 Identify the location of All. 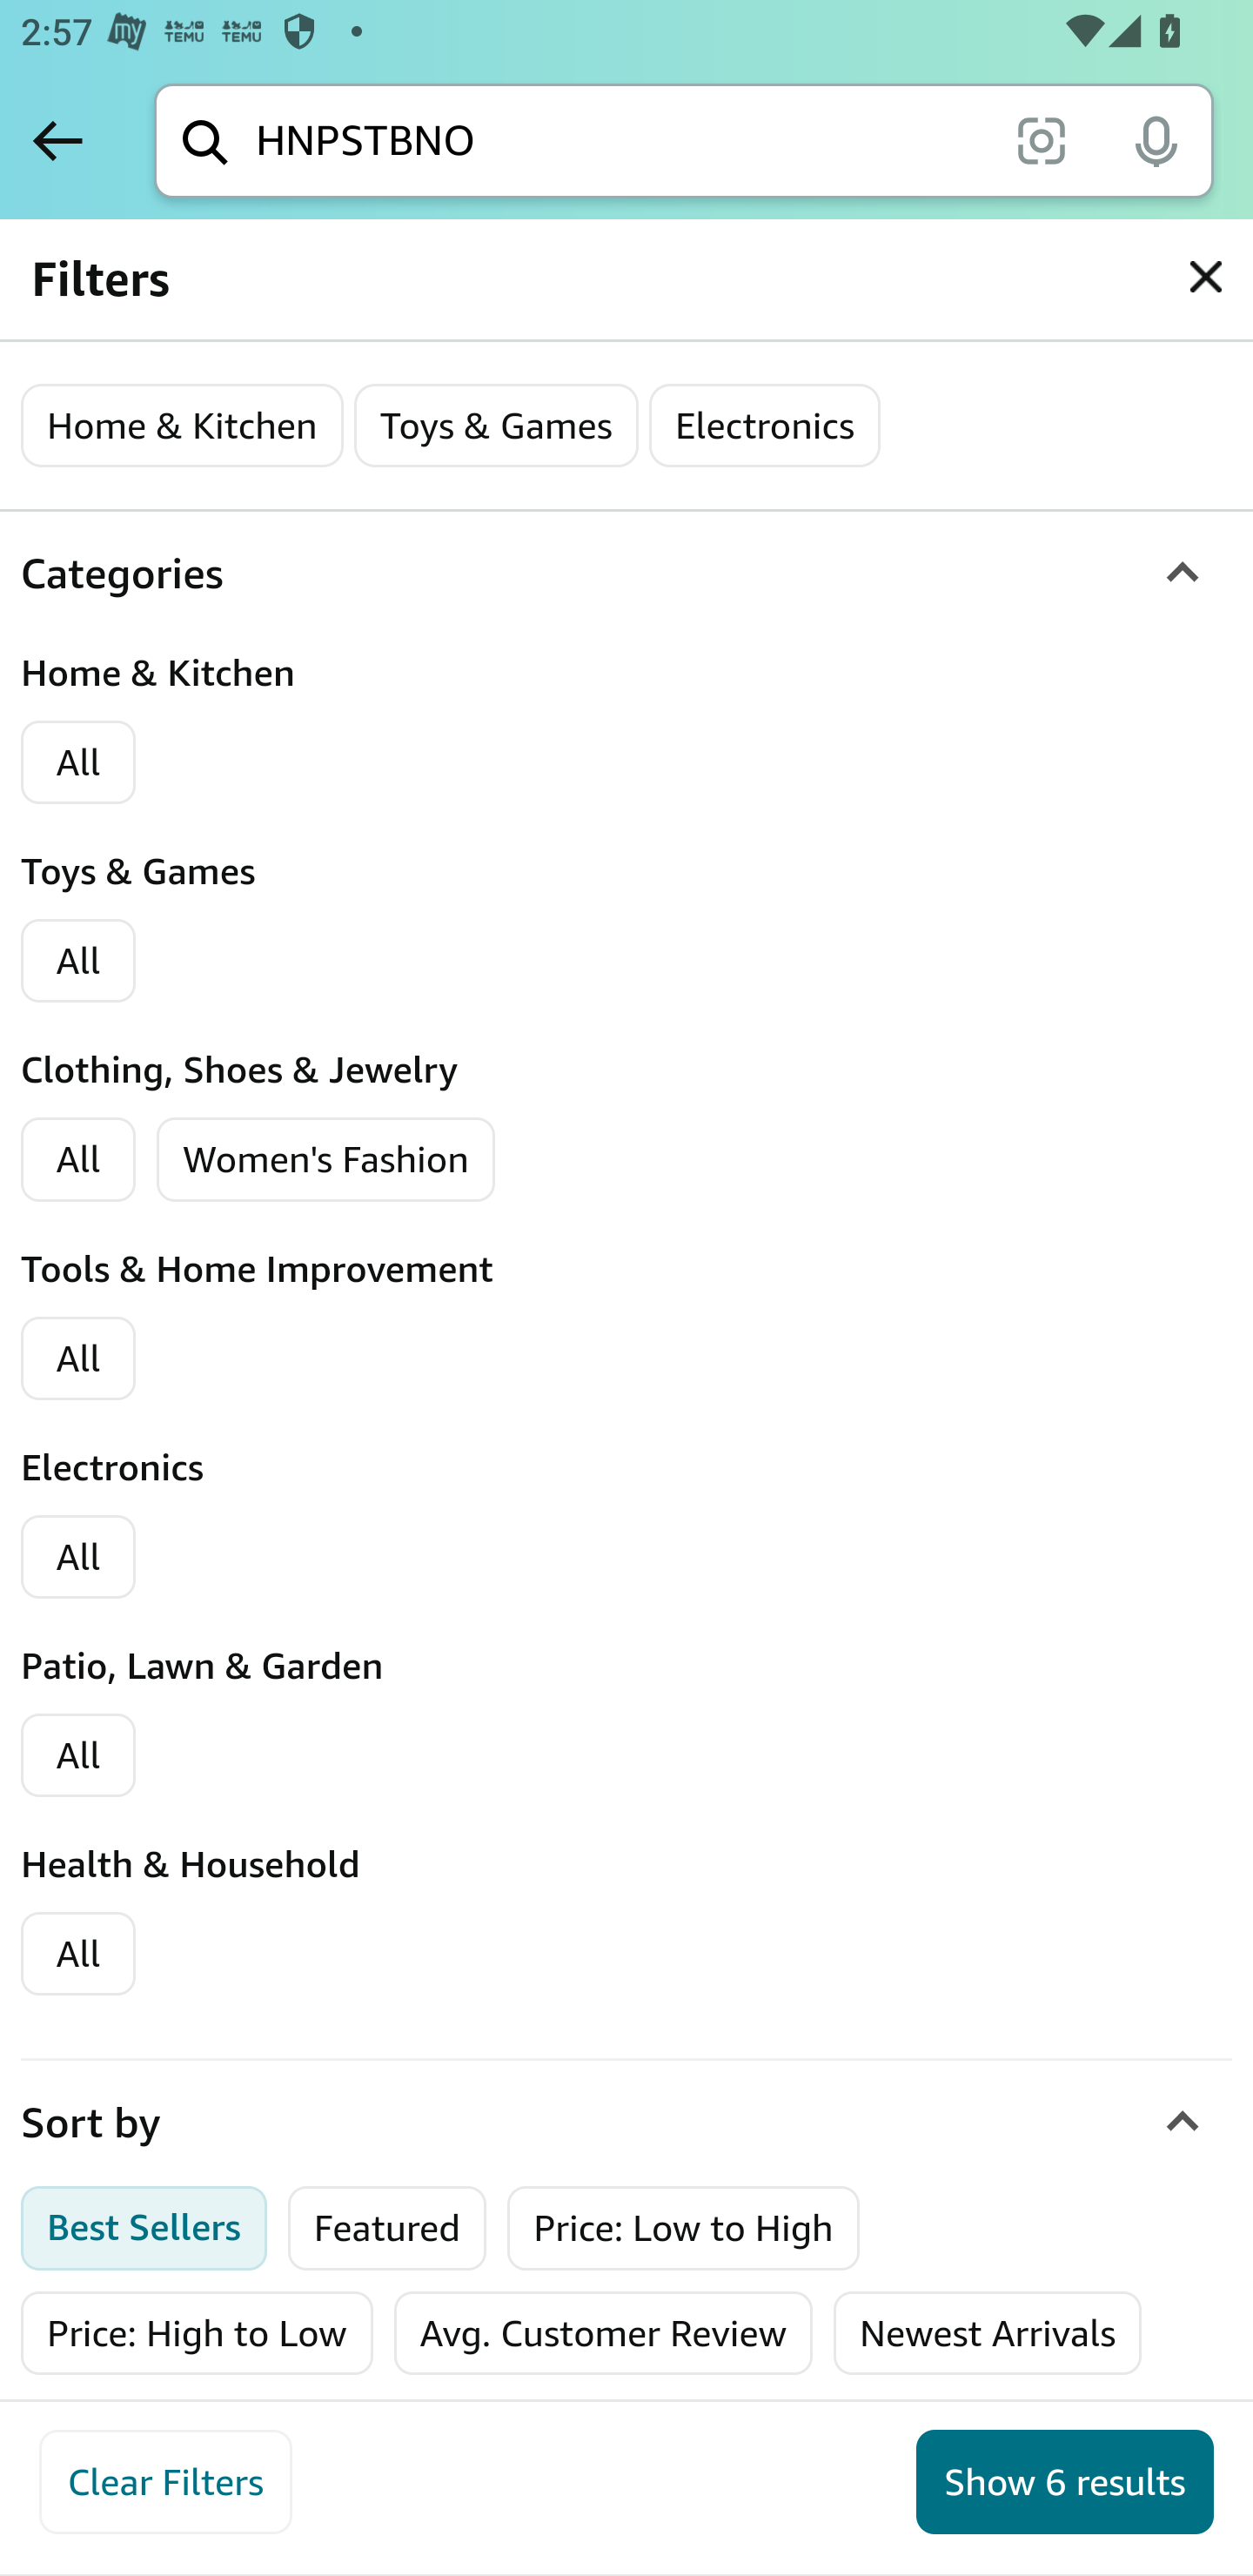
(78, 1755).